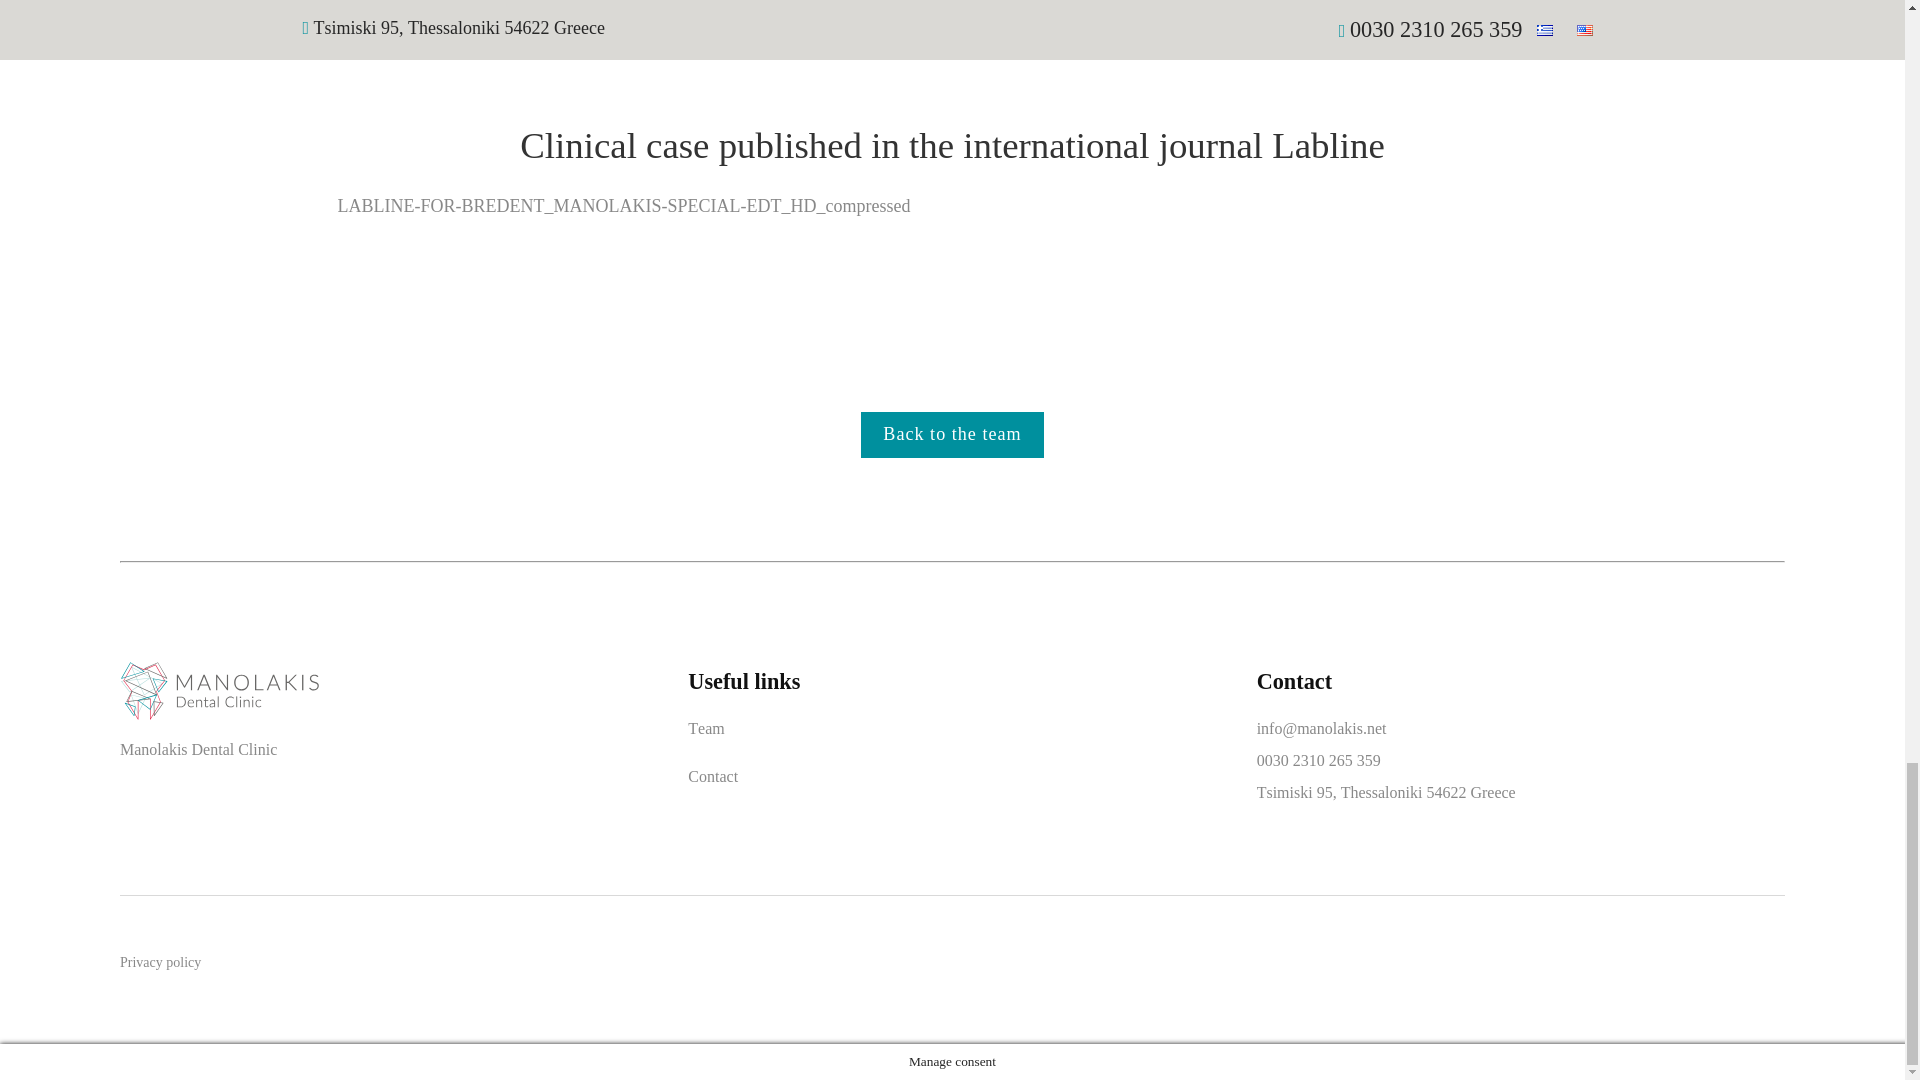  Describe the element at coordinates (712, 776) in the screenshot. I see `Contact` at that location.